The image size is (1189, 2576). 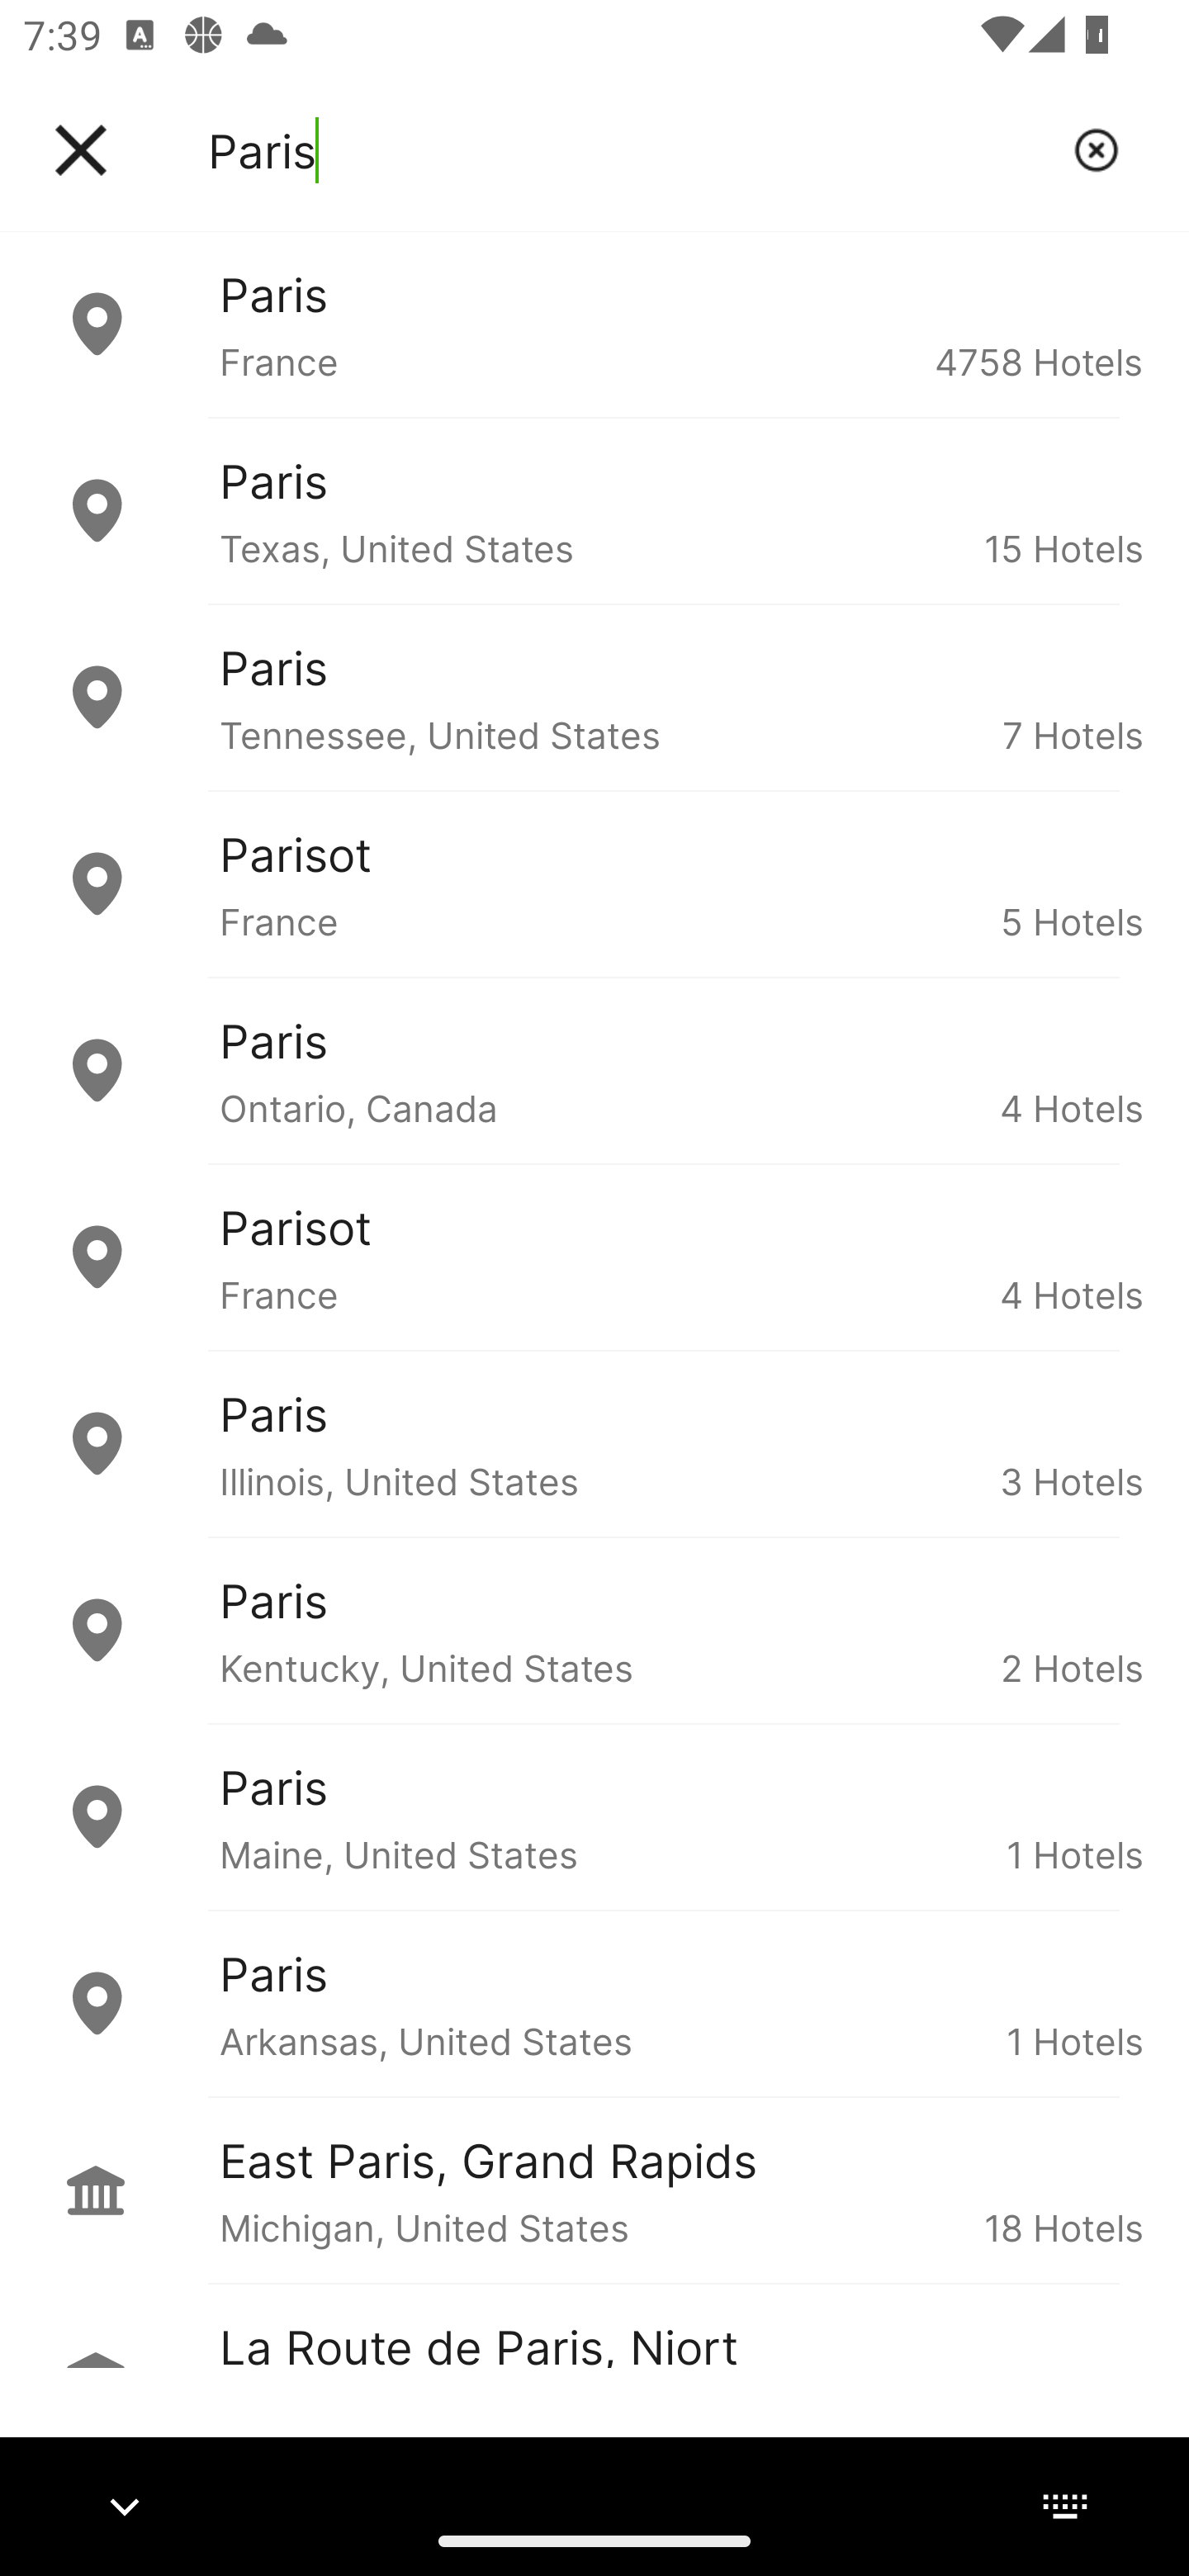 I want to click on Parisot France 4 Hotels, so click(x=594, y=1257).